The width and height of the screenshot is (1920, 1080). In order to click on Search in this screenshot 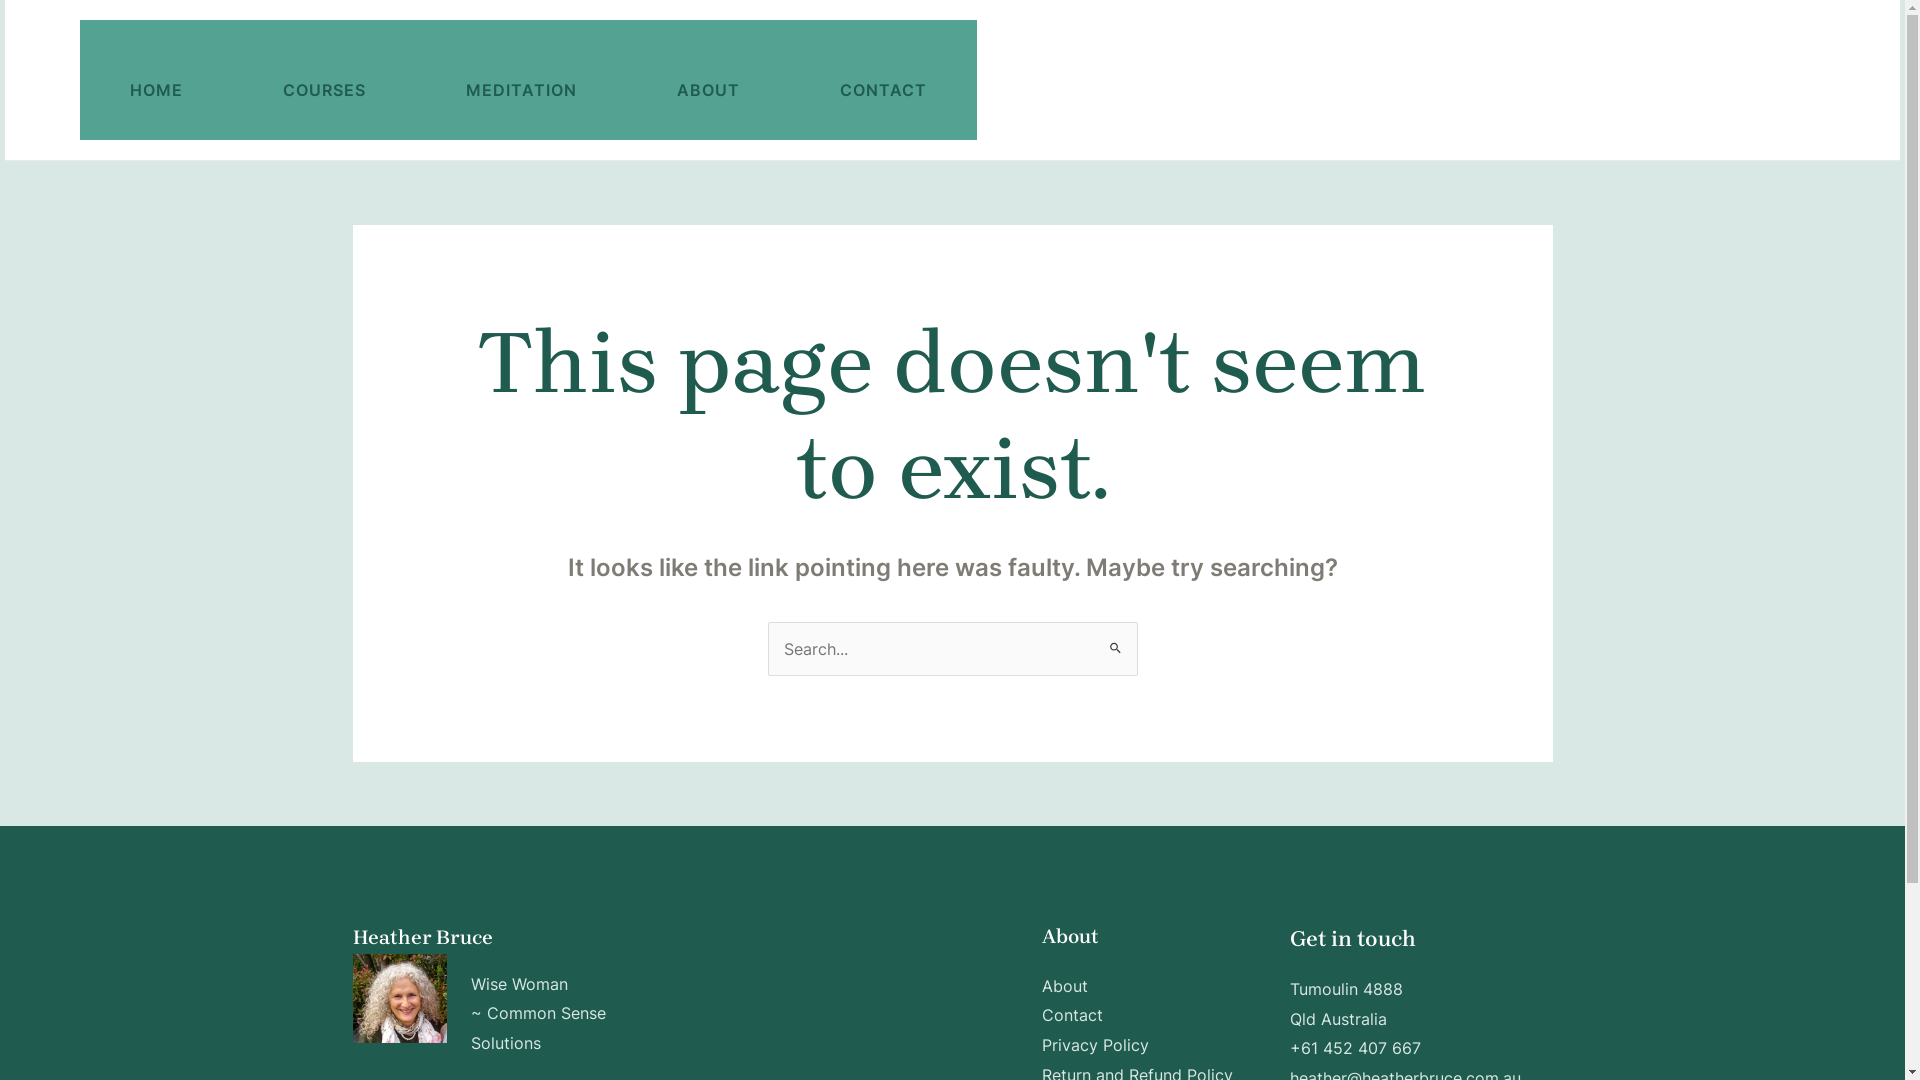, I will do `click(1114, 641)`.